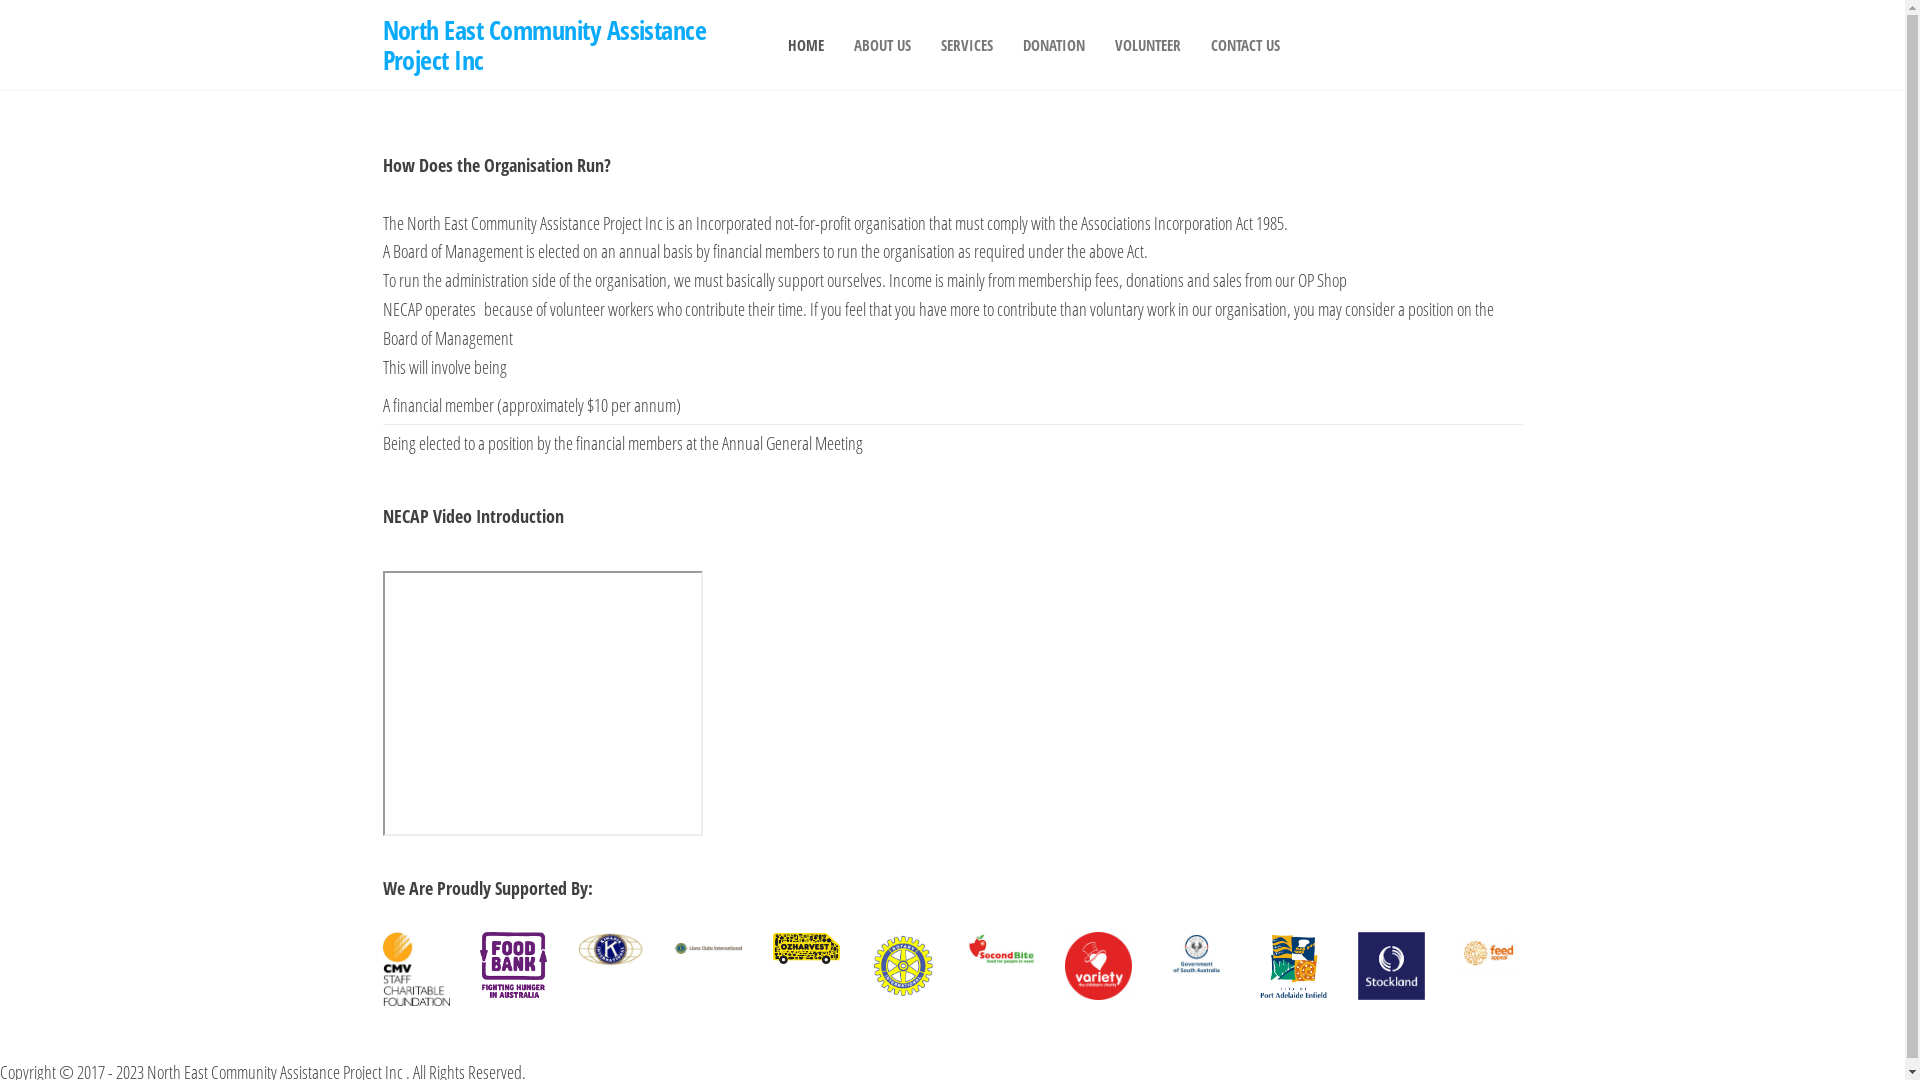 This screenshot has height=1080, width=1920. What do you see at coordinates (805, 45) in the screenshot?
I see `HOME` at bounding box center [805, 45].